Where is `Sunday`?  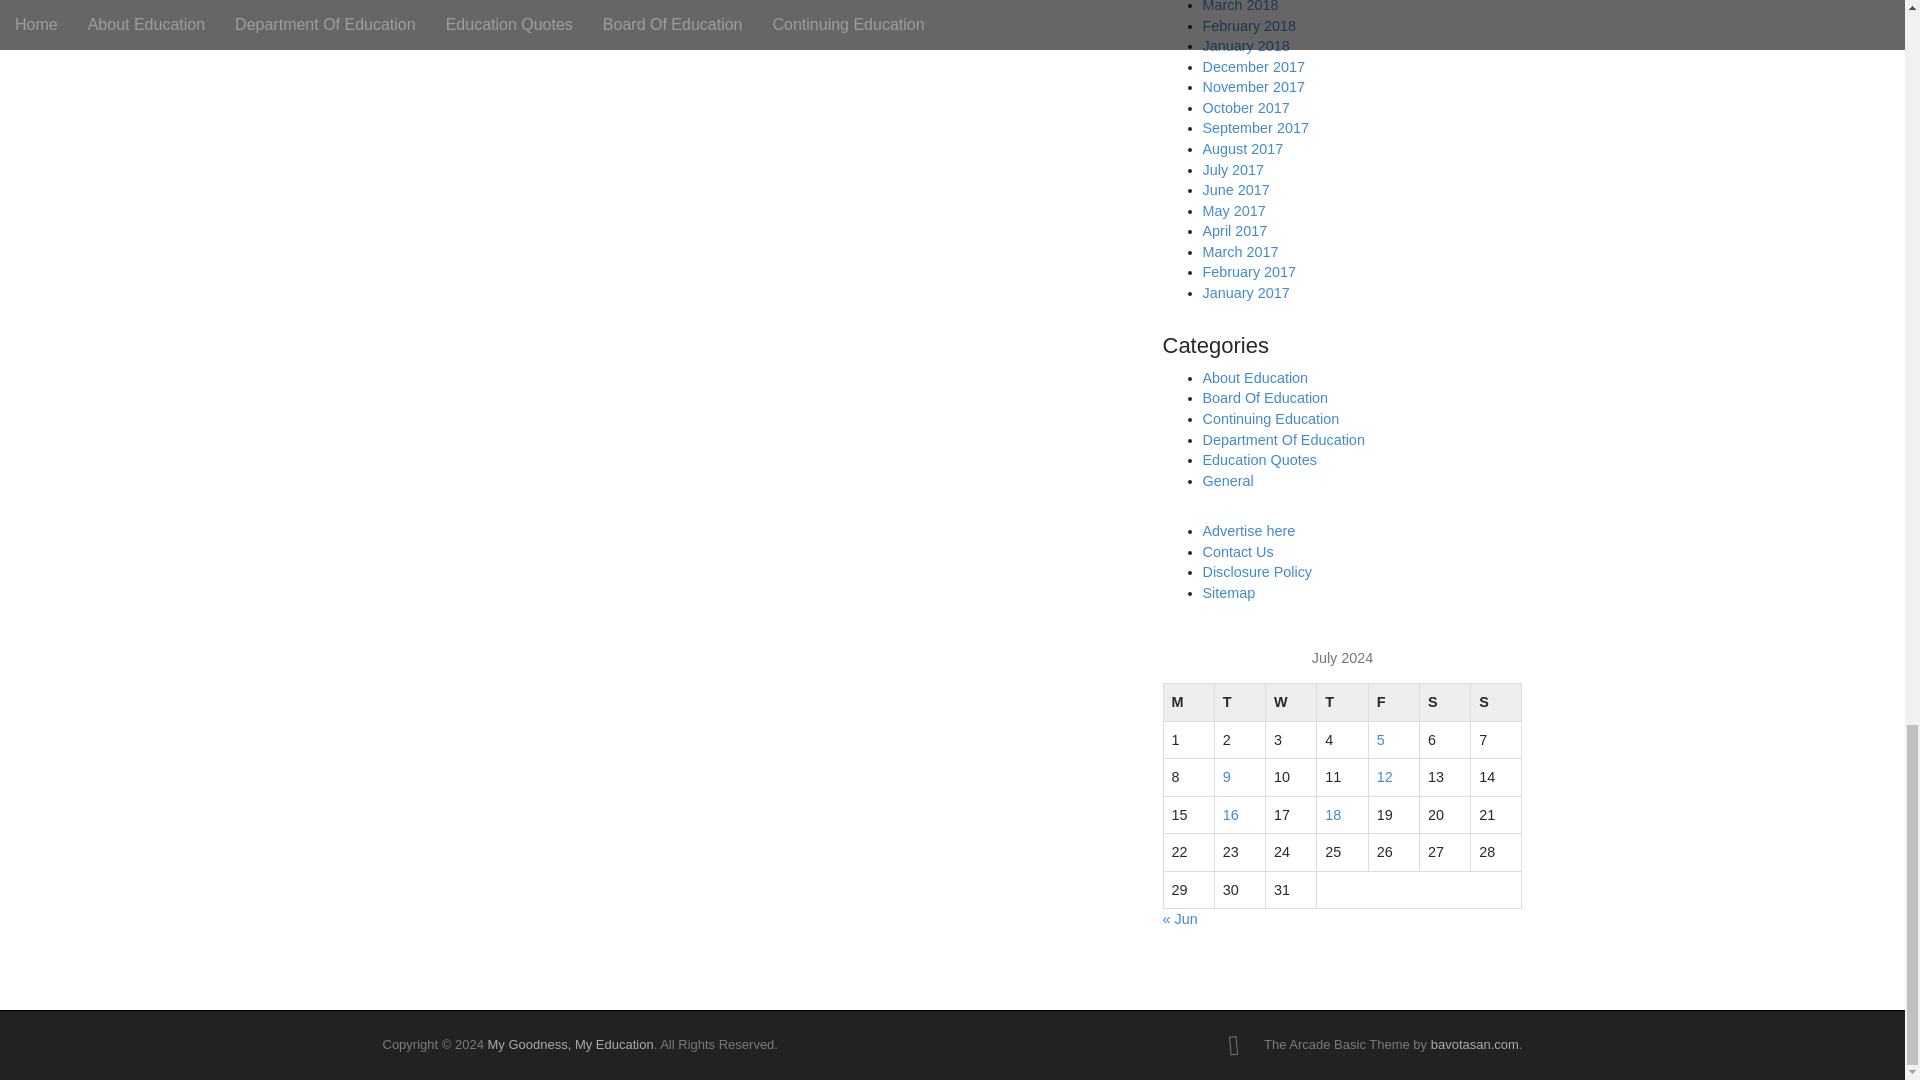 Sunday is located at coordinates (1496, 702).